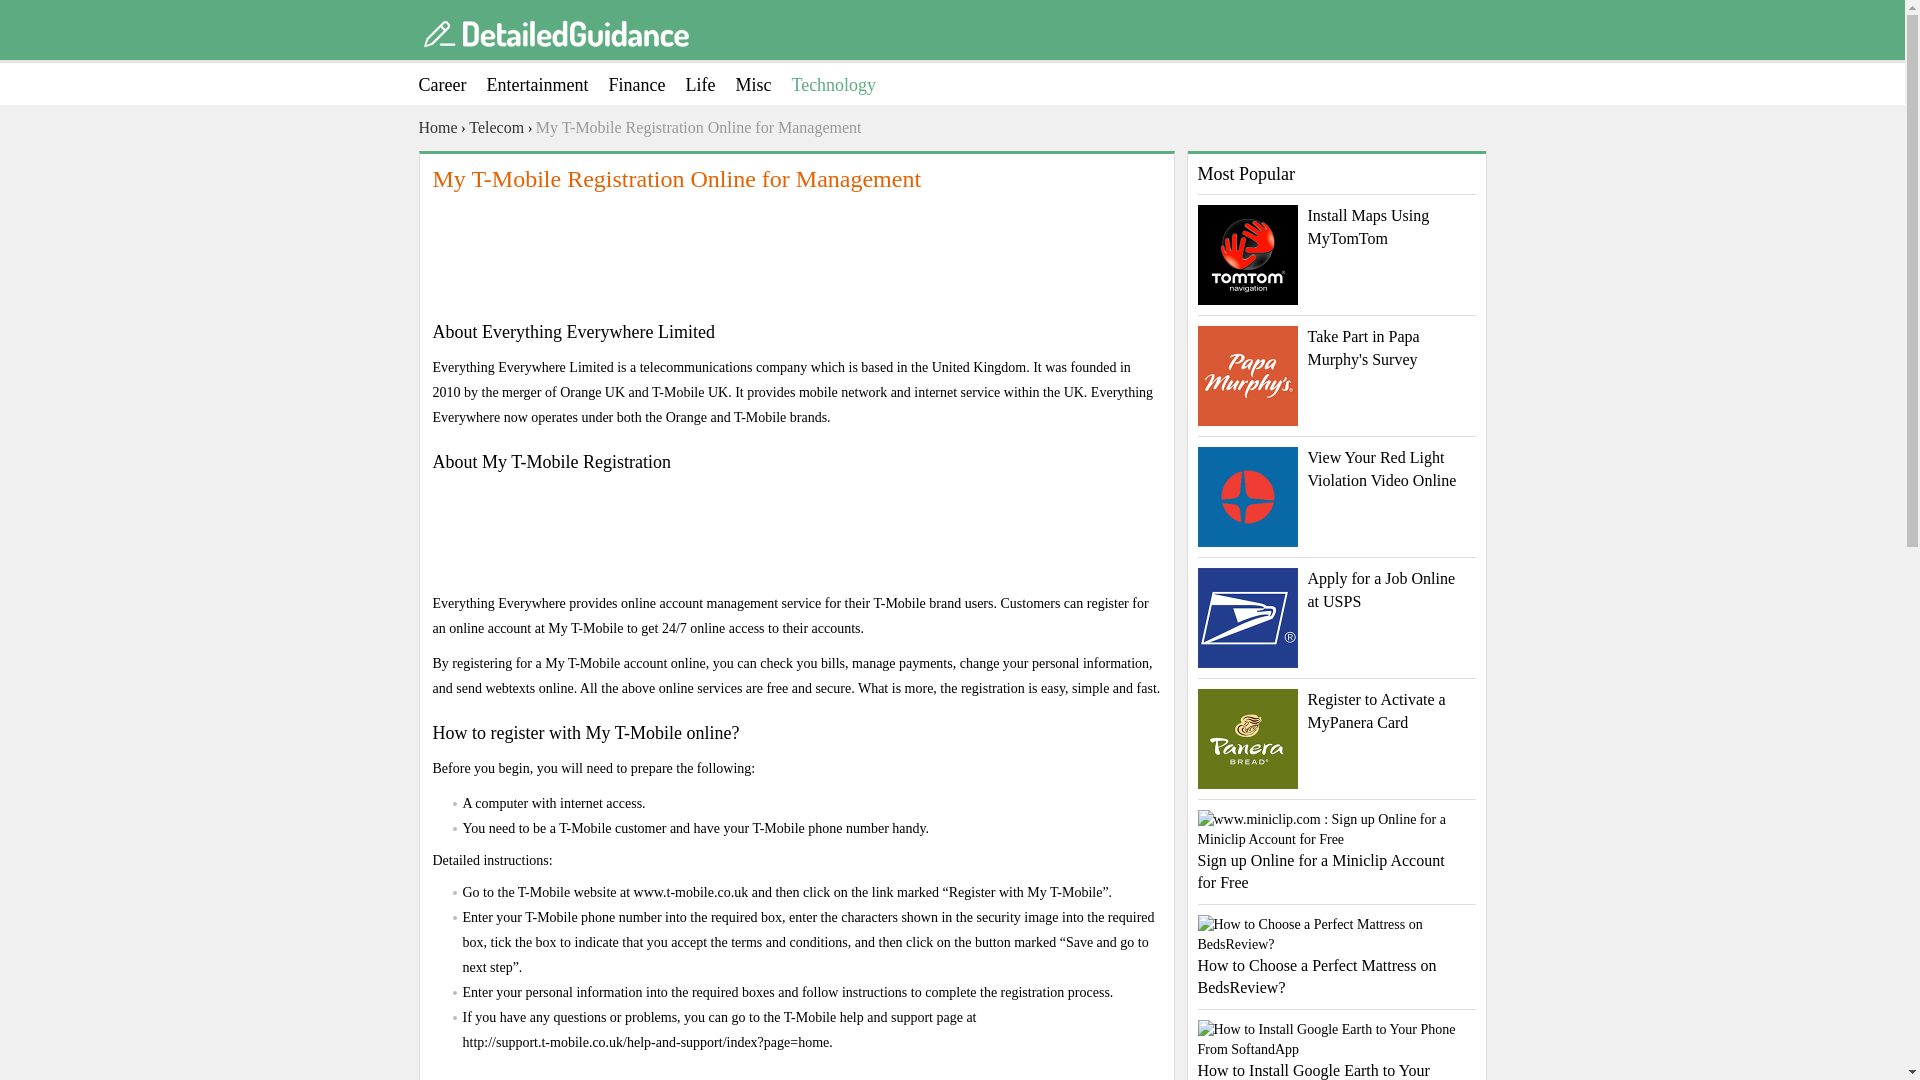  I want to click on Entertainment, so click(546, 84).